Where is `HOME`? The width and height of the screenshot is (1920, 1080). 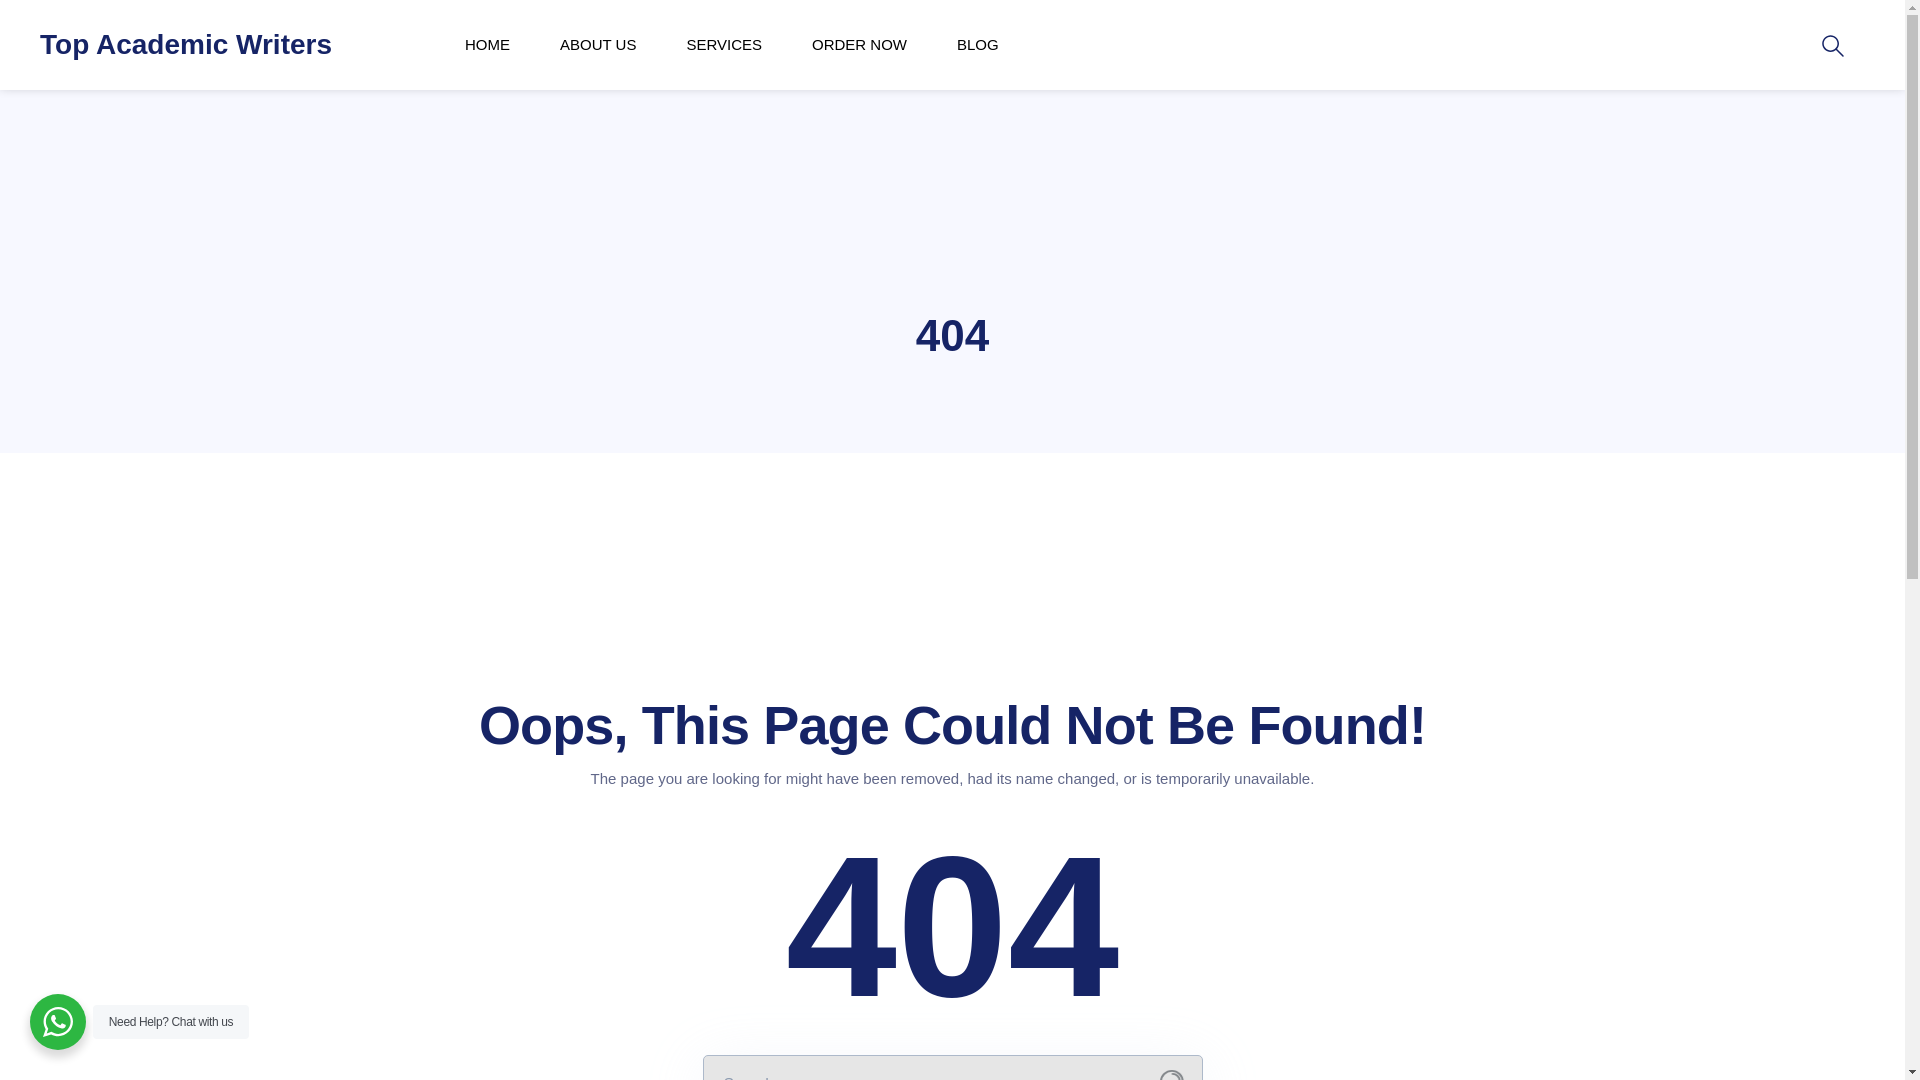 HOME is located at coordinates (487, 44).